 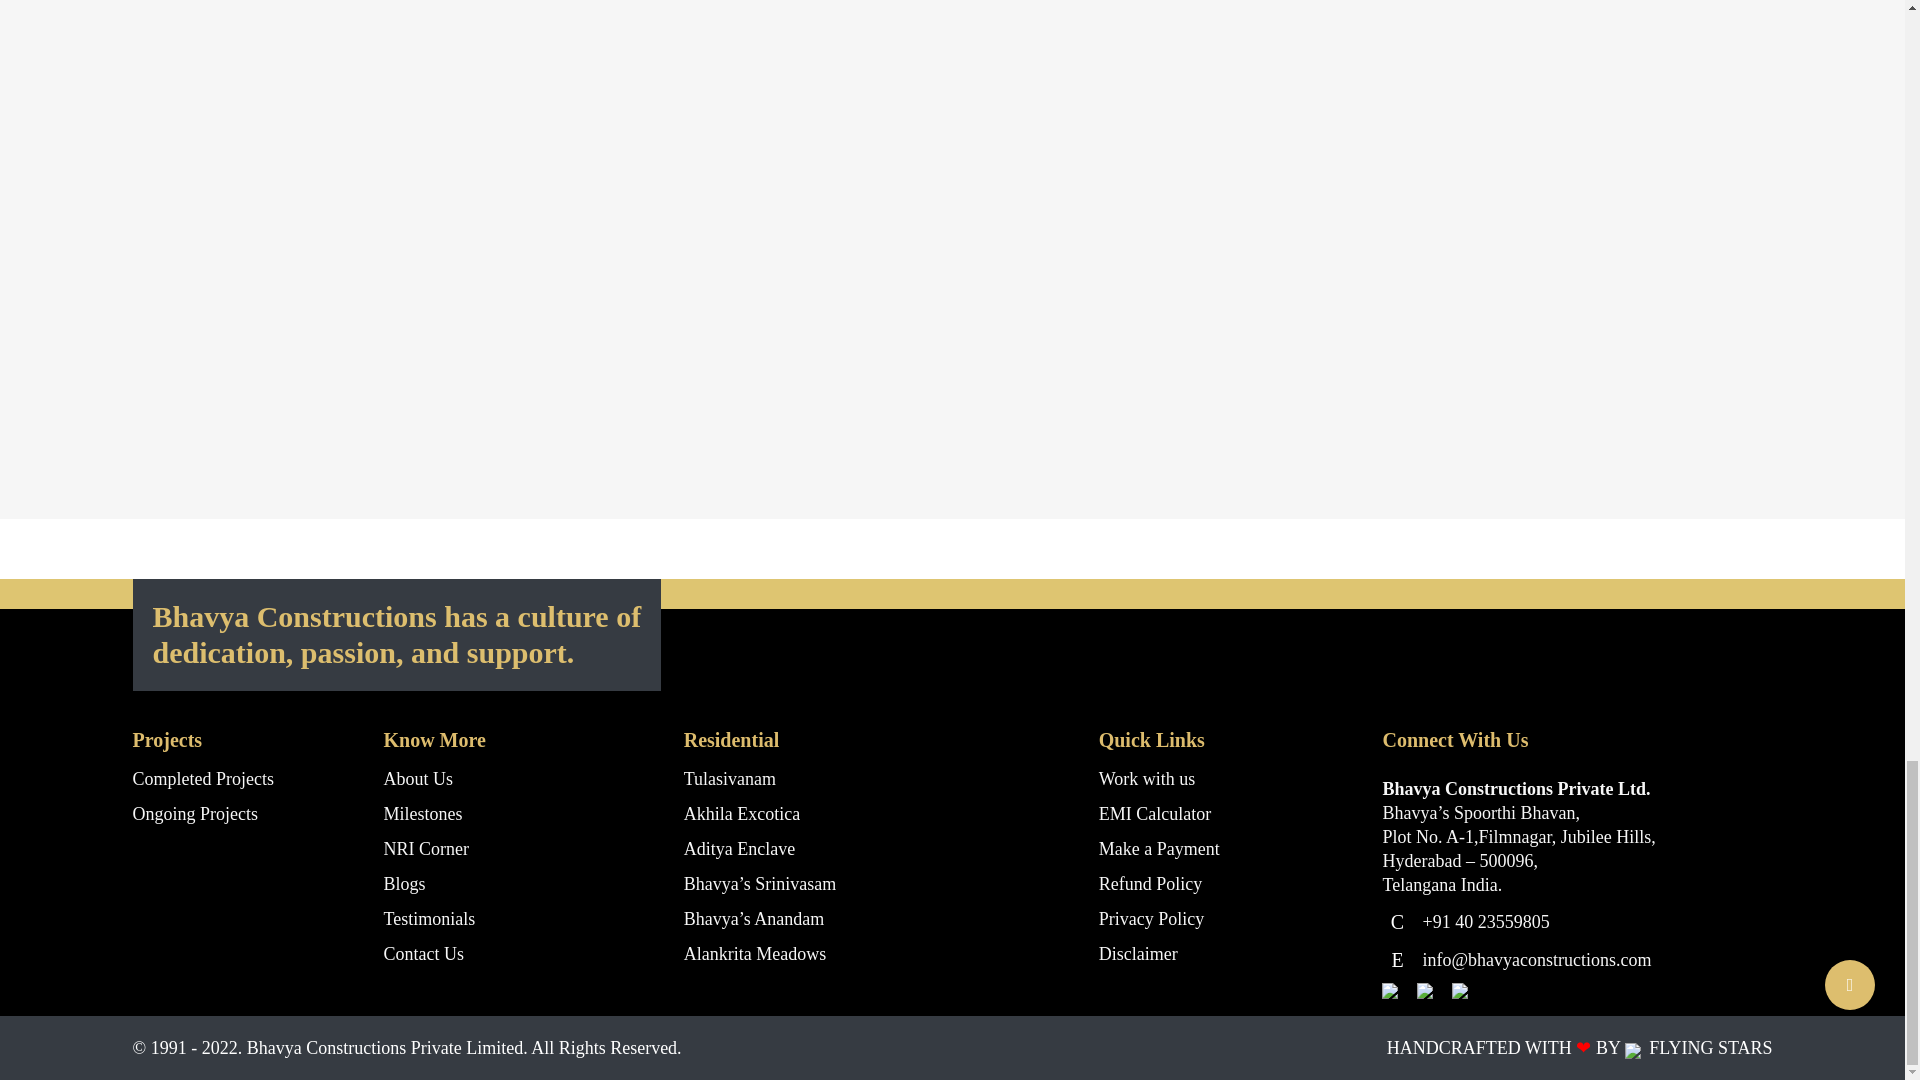 I want to click on Akhila Excotica, so click(x=742, y=814).